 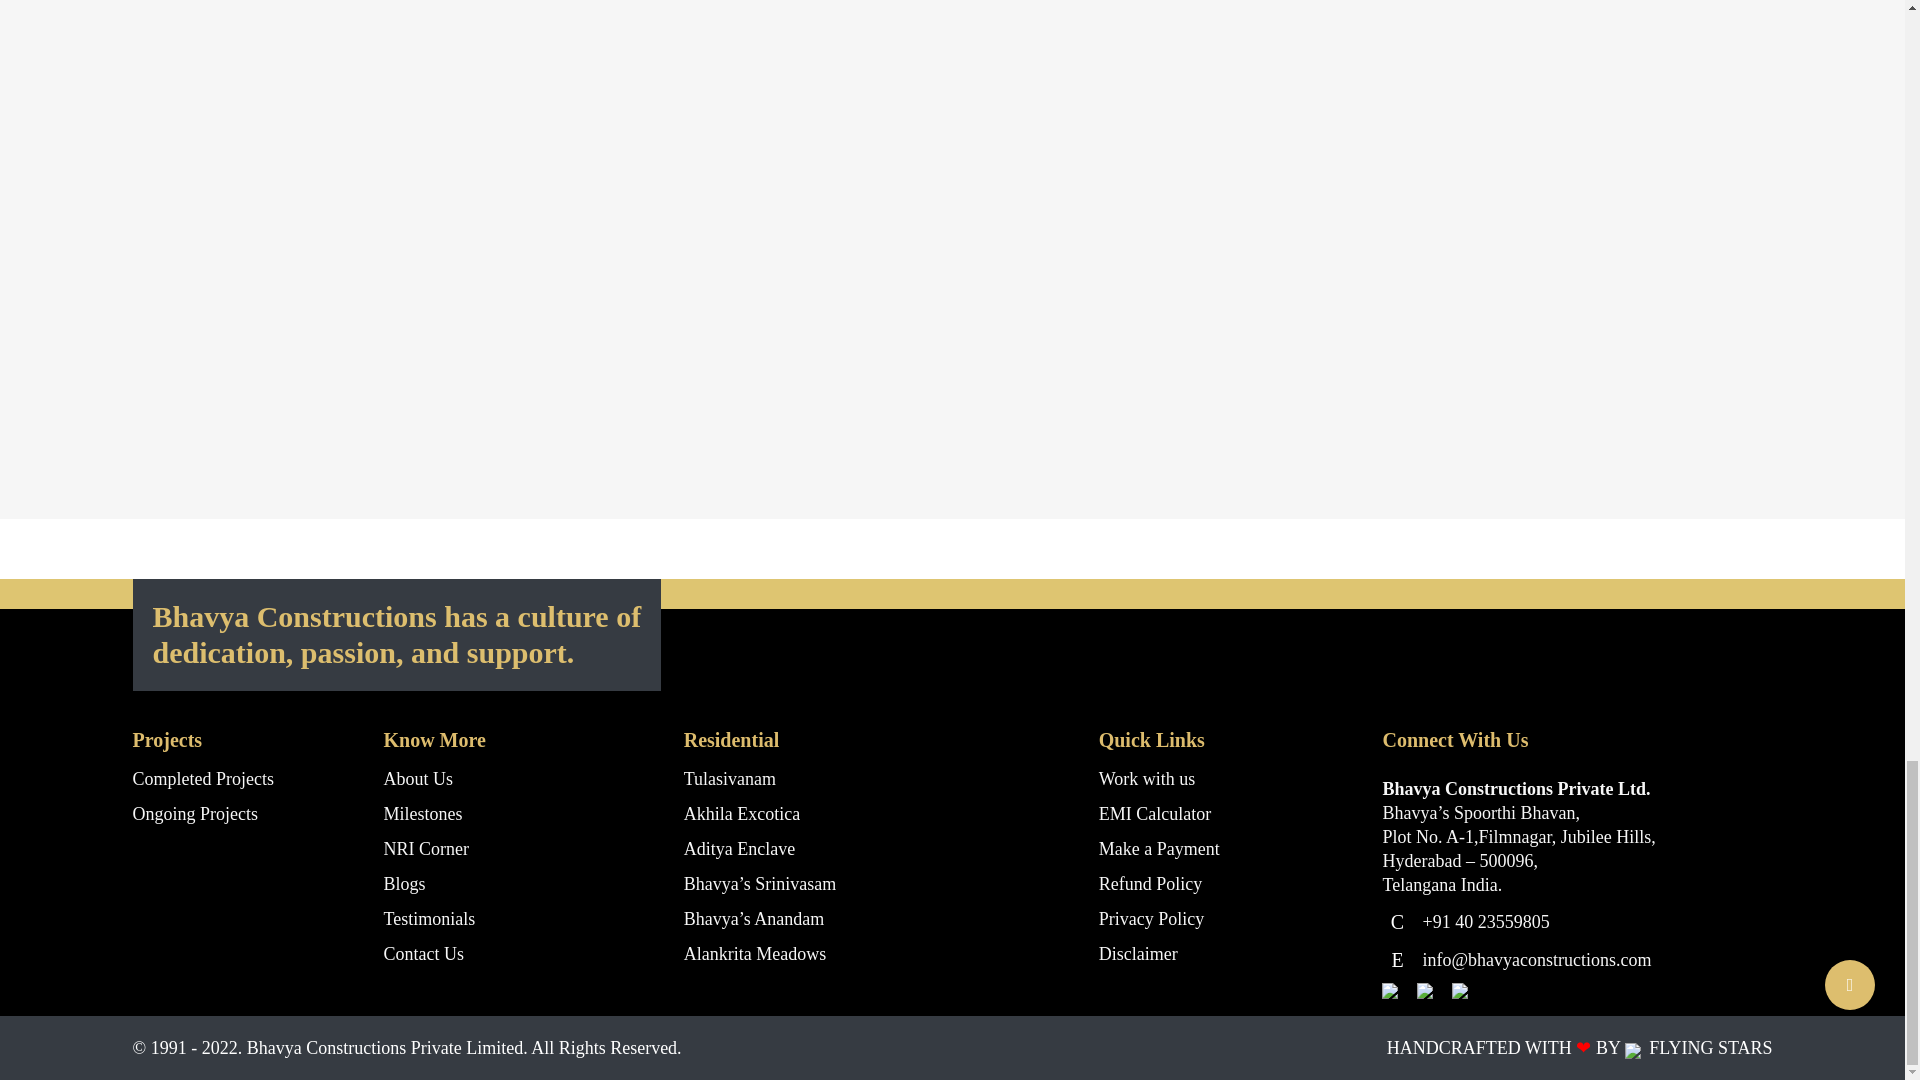 I want to click on Akhila Excotica, so click(x=742, y=814).